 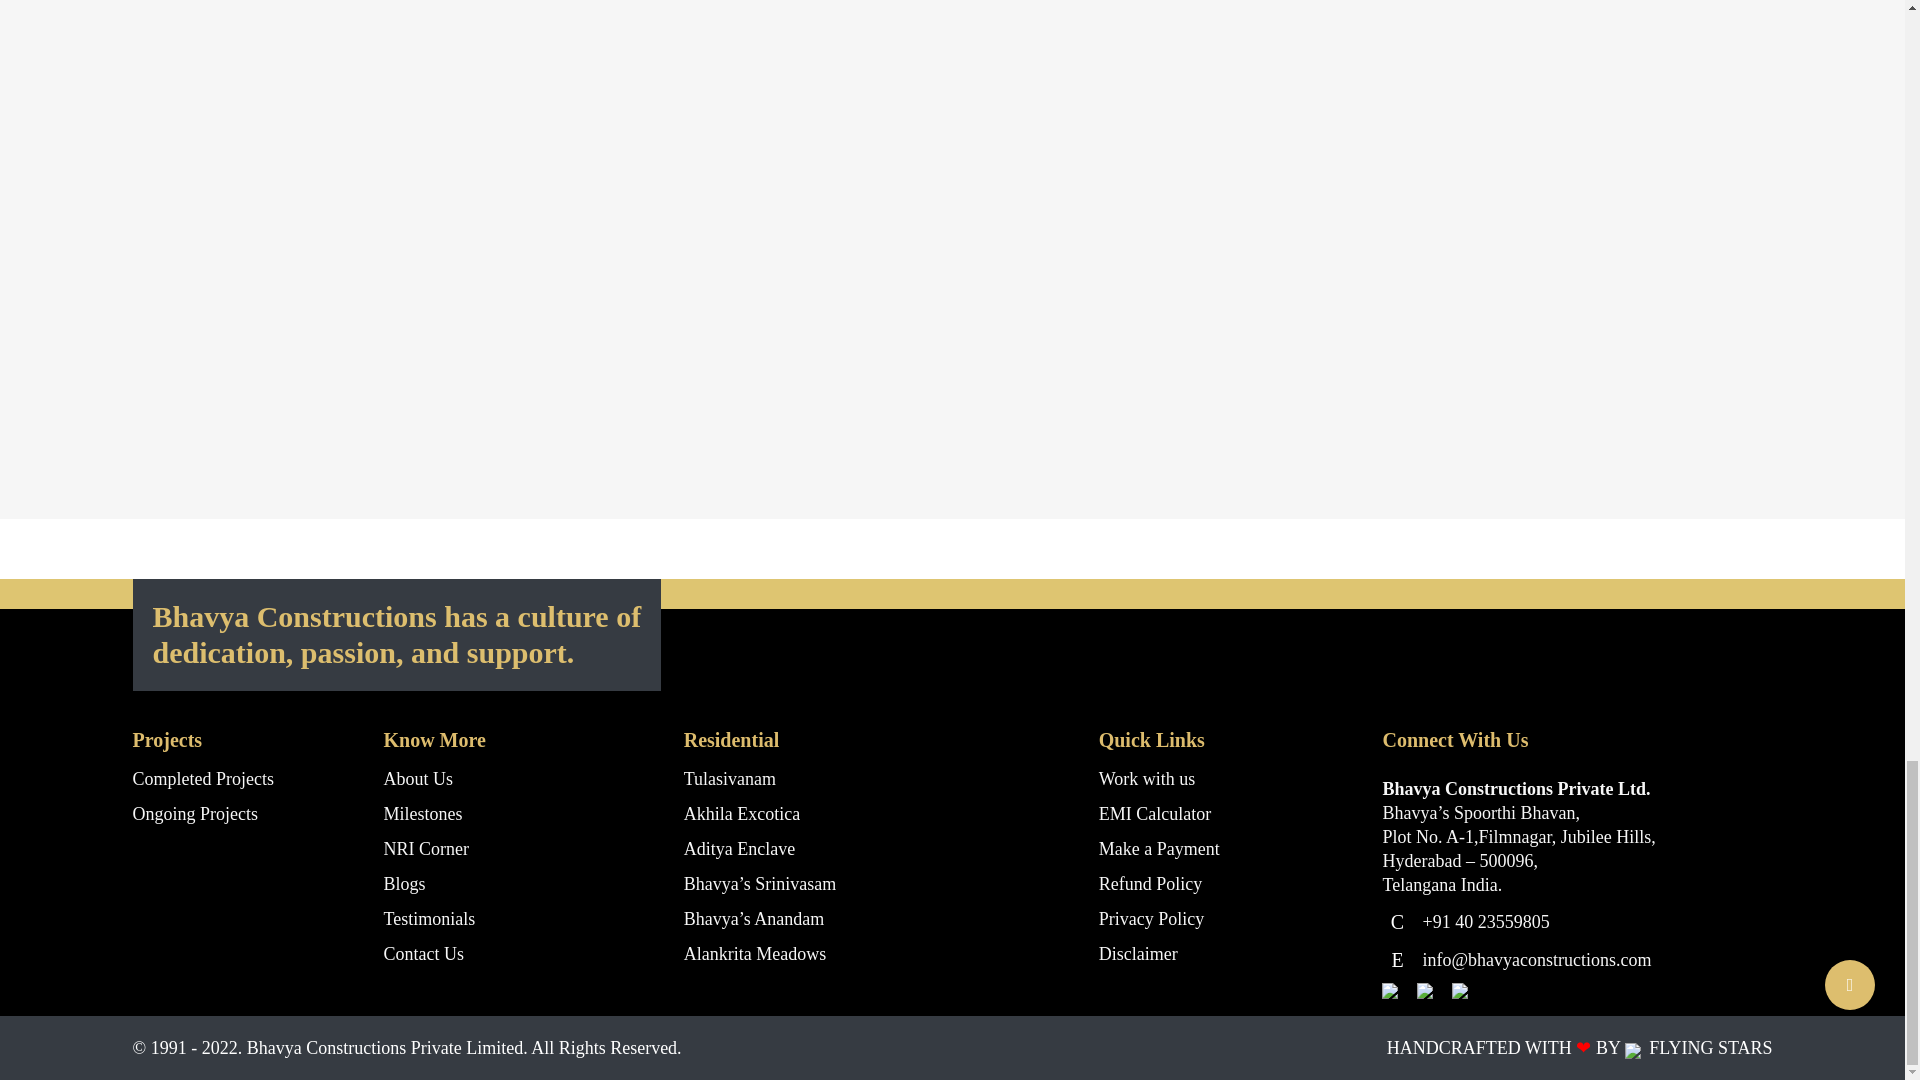 I want to click on Akhila Excotica, so click(x=742, y=814).